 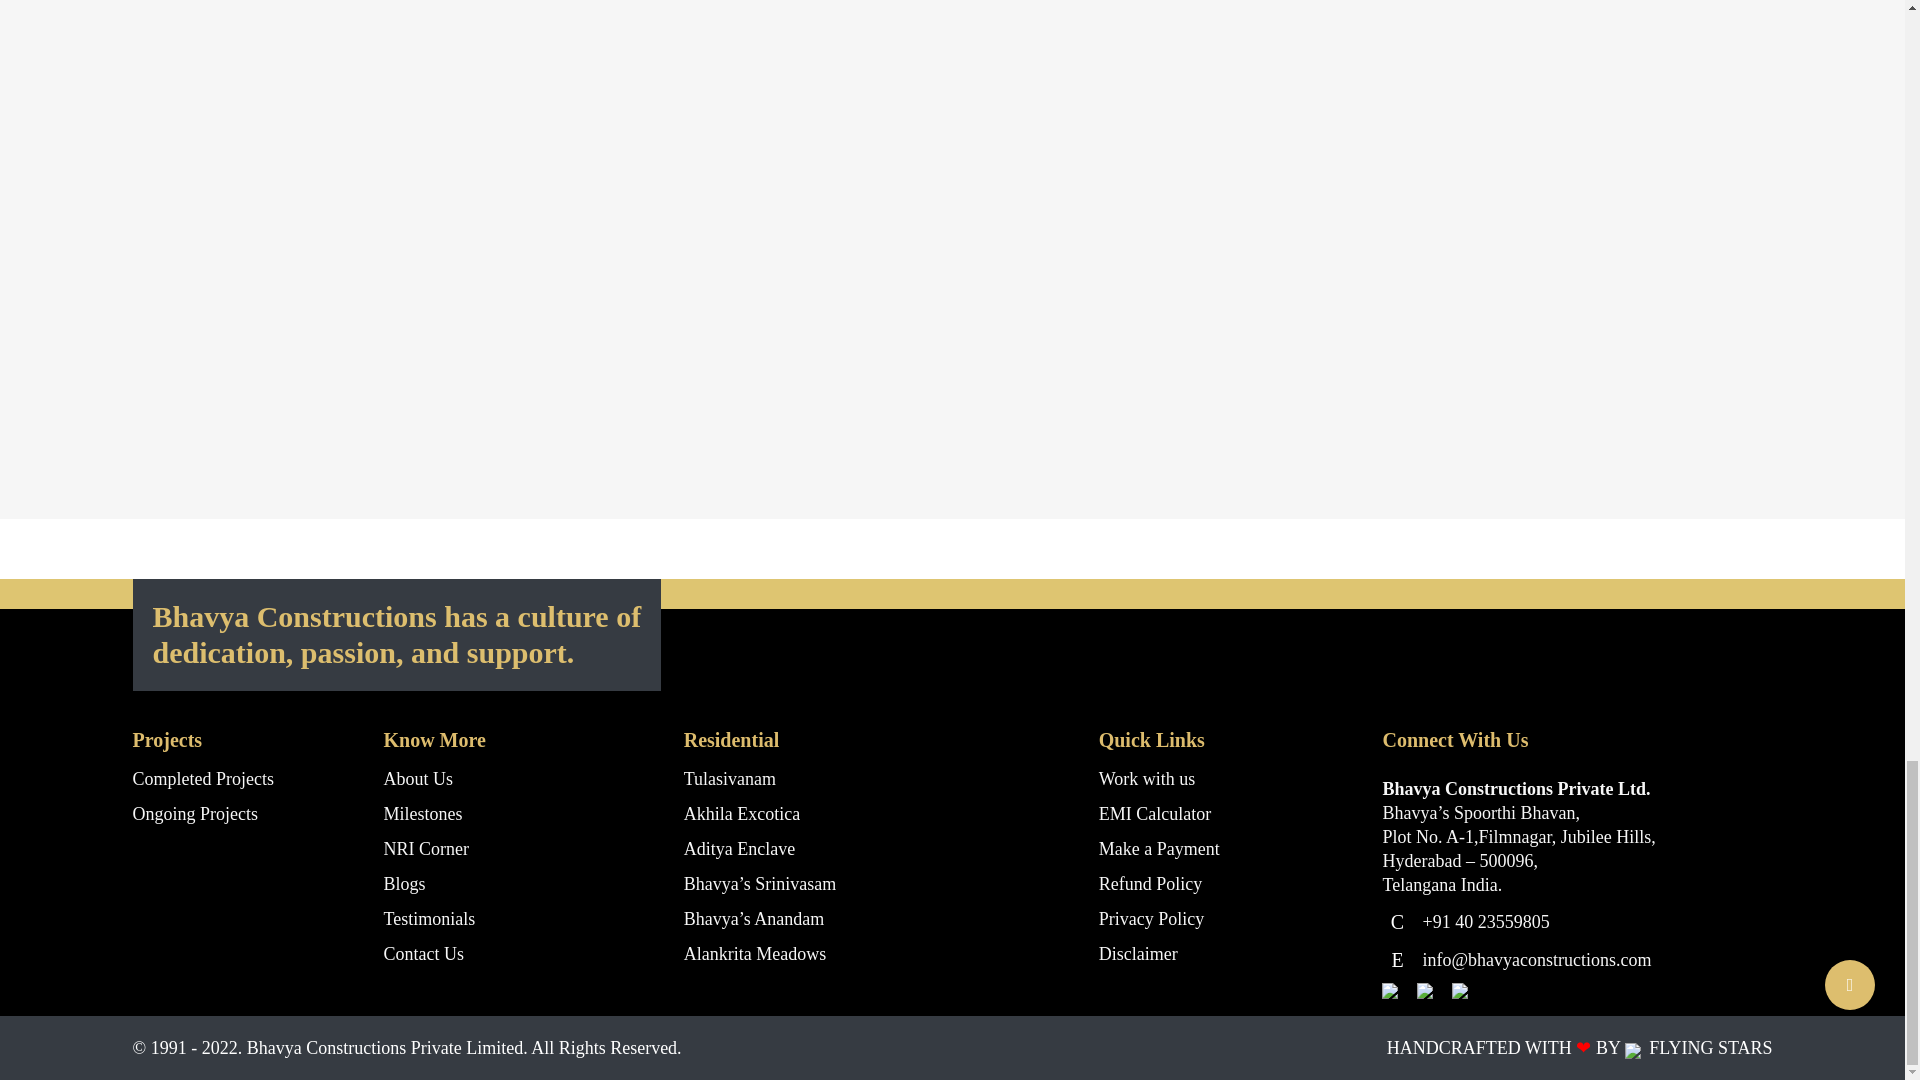 I want to click on Akhila Excotica, so click(x=742, y=814).